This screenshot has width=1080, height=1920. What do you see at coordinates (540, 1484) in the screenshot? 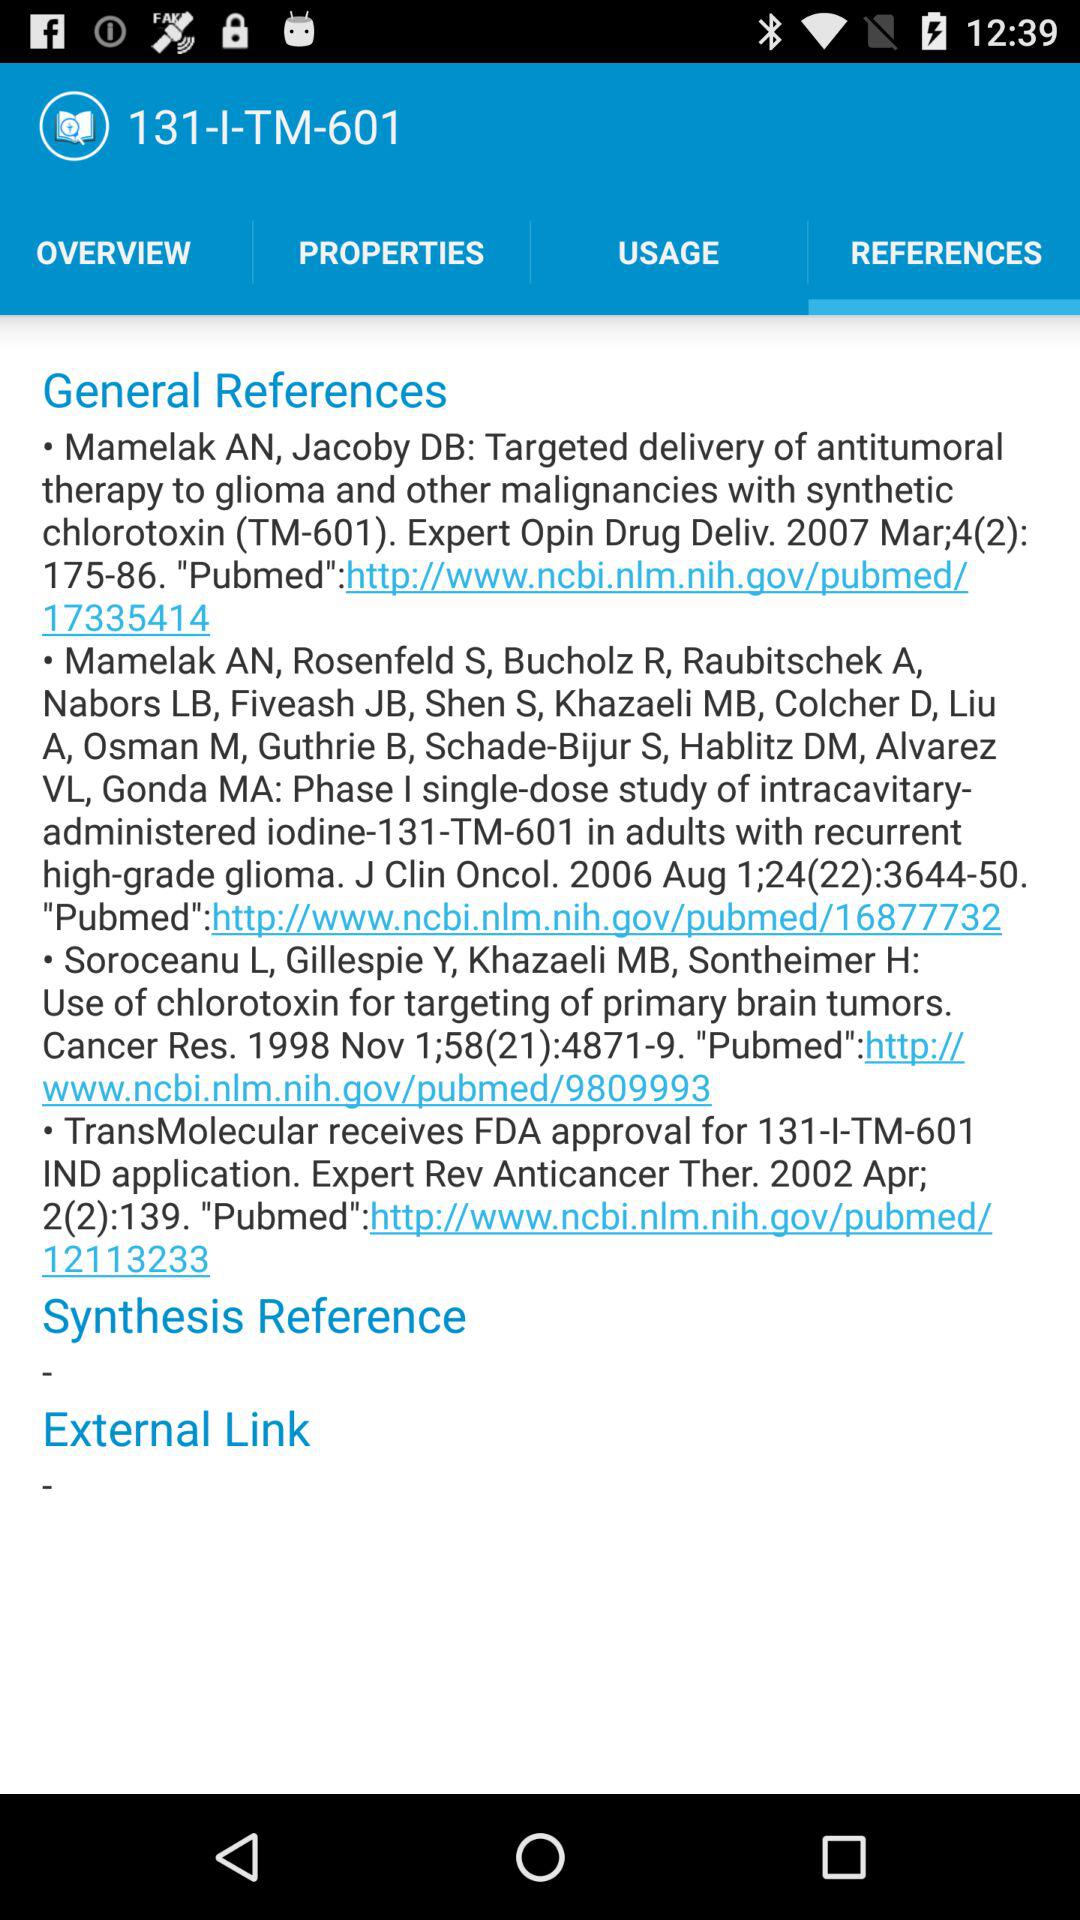
I see `swipe until -` at bounding box center [540, 1484].